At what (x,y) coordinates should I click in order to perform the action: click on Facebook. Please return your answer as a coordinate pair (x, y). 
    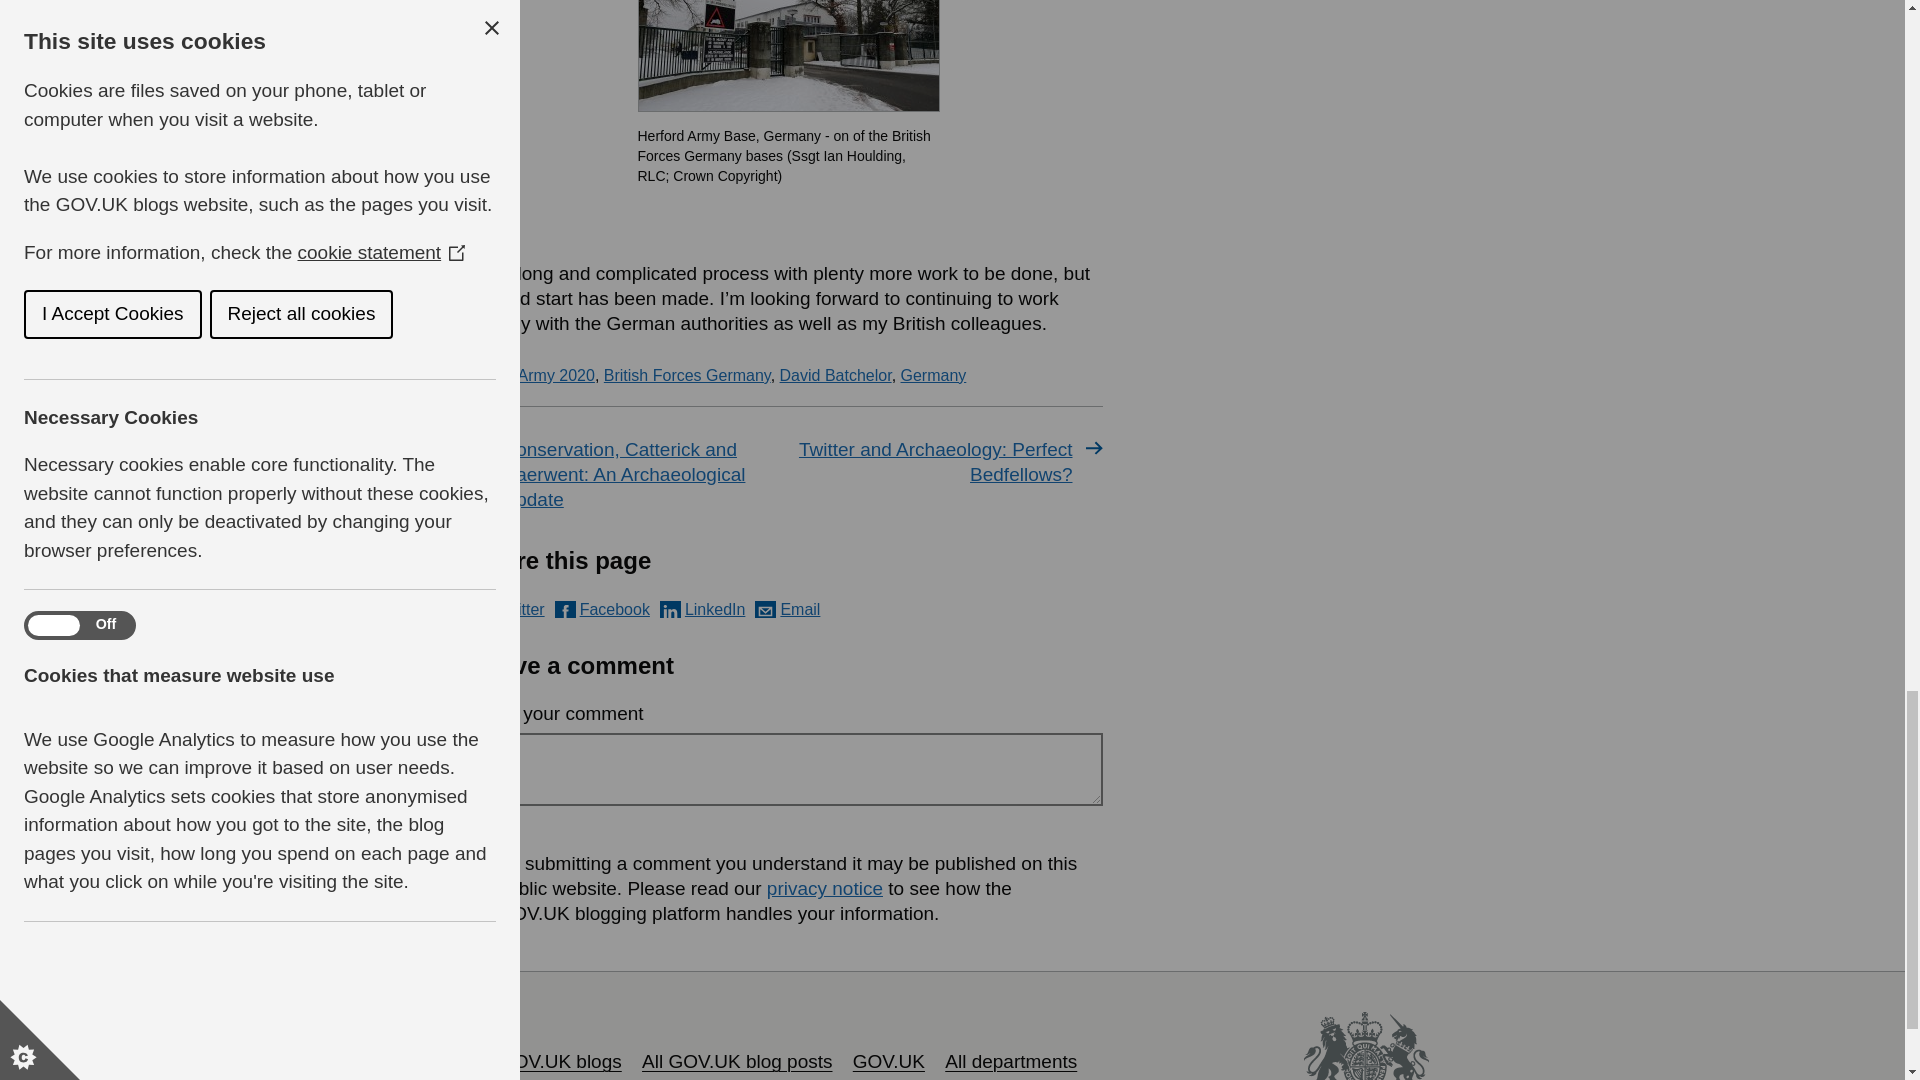
    Looking at the image, I should click on (602, 608).